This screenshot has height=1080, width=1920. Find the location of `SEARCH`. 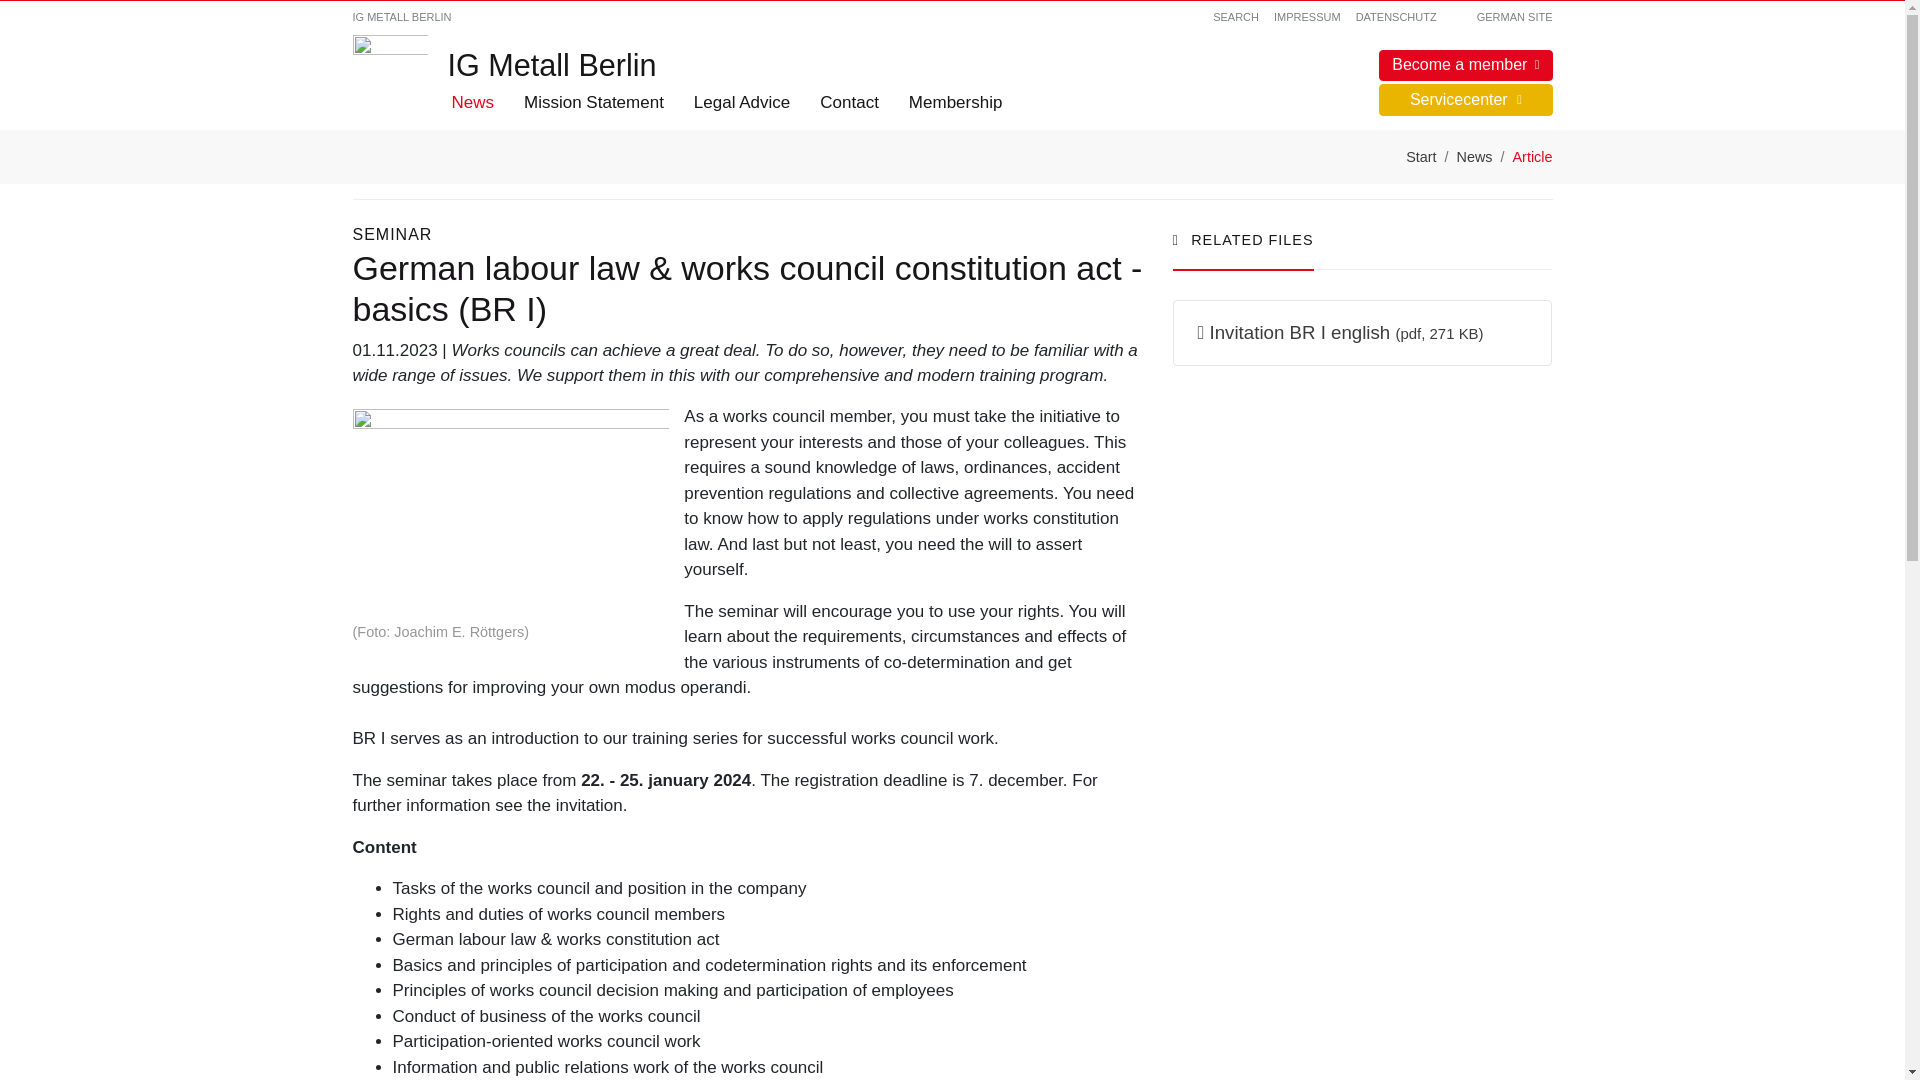

SEARCH is located at coordinates (1236, 16).